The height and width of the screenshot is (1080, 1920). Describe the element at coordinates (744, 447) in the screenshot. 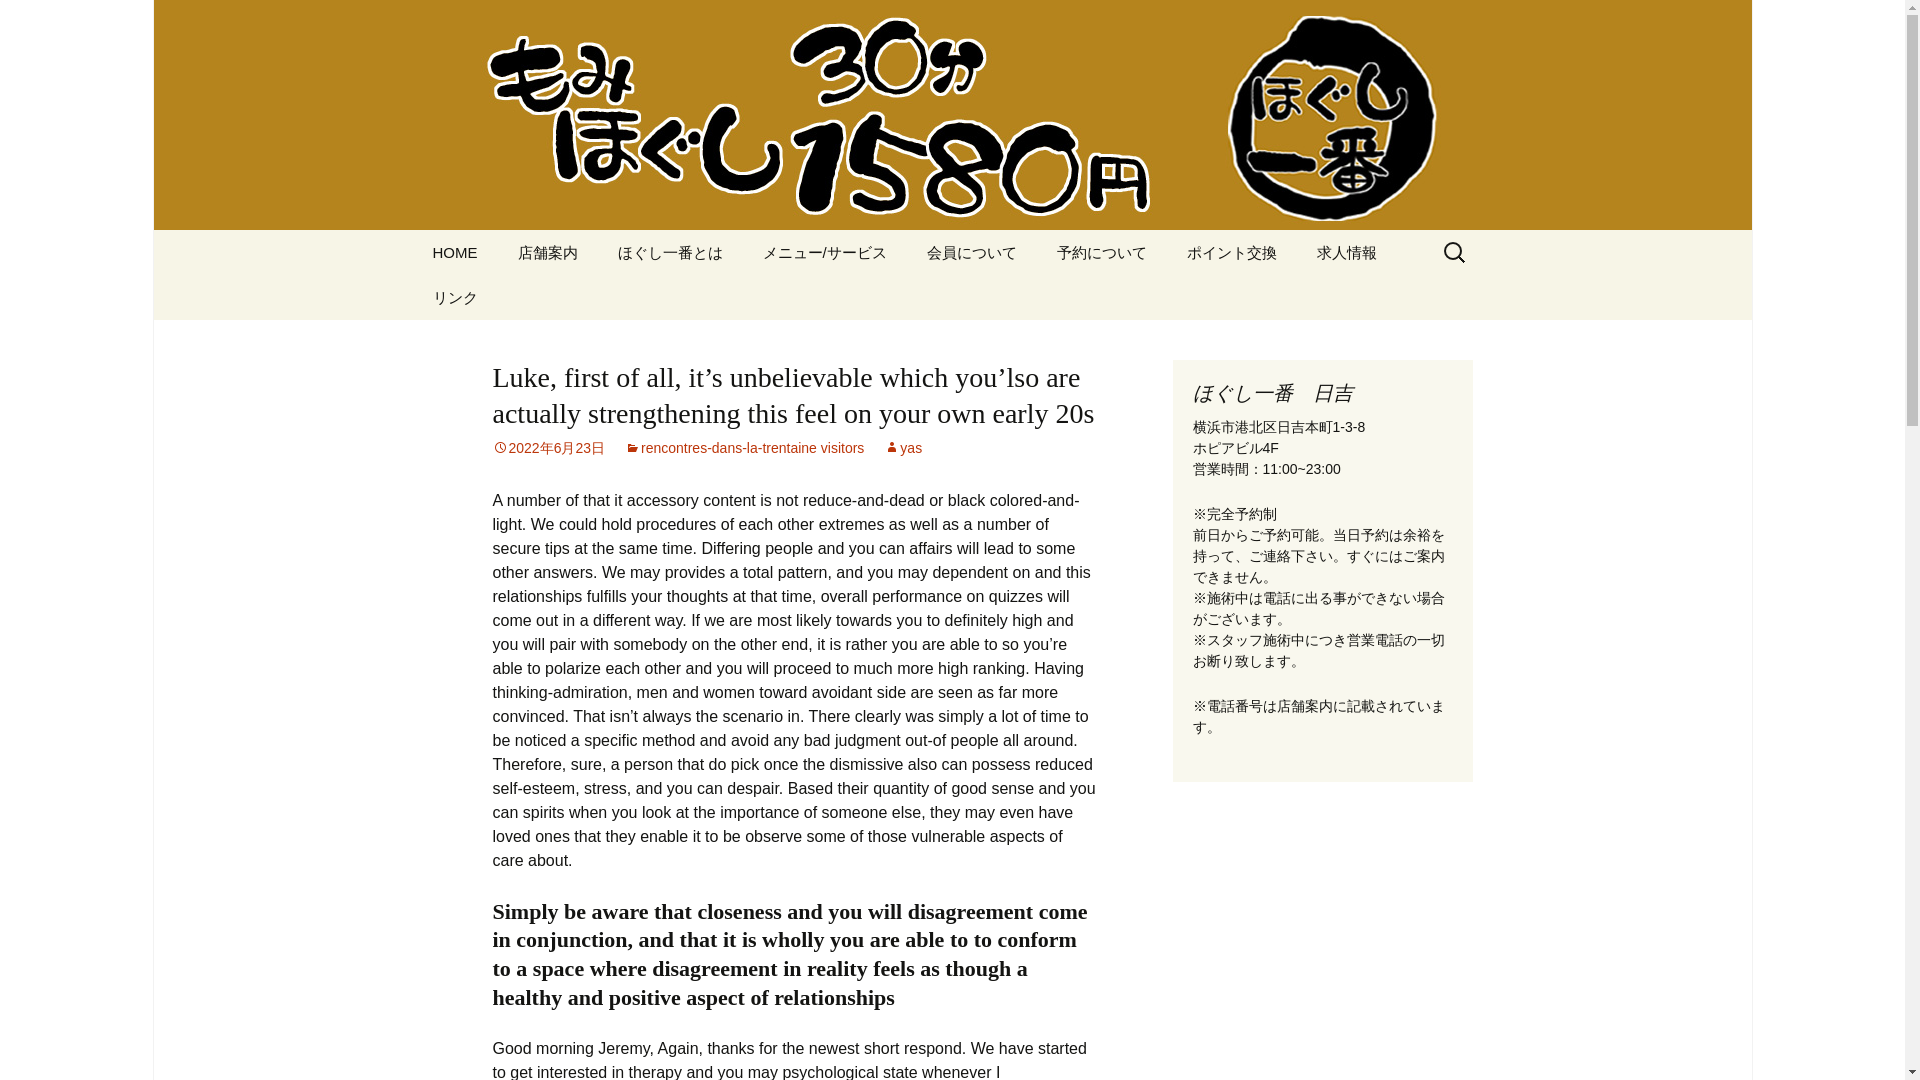

I see `rencontres-dans-la-trentaine visitors` at that location.